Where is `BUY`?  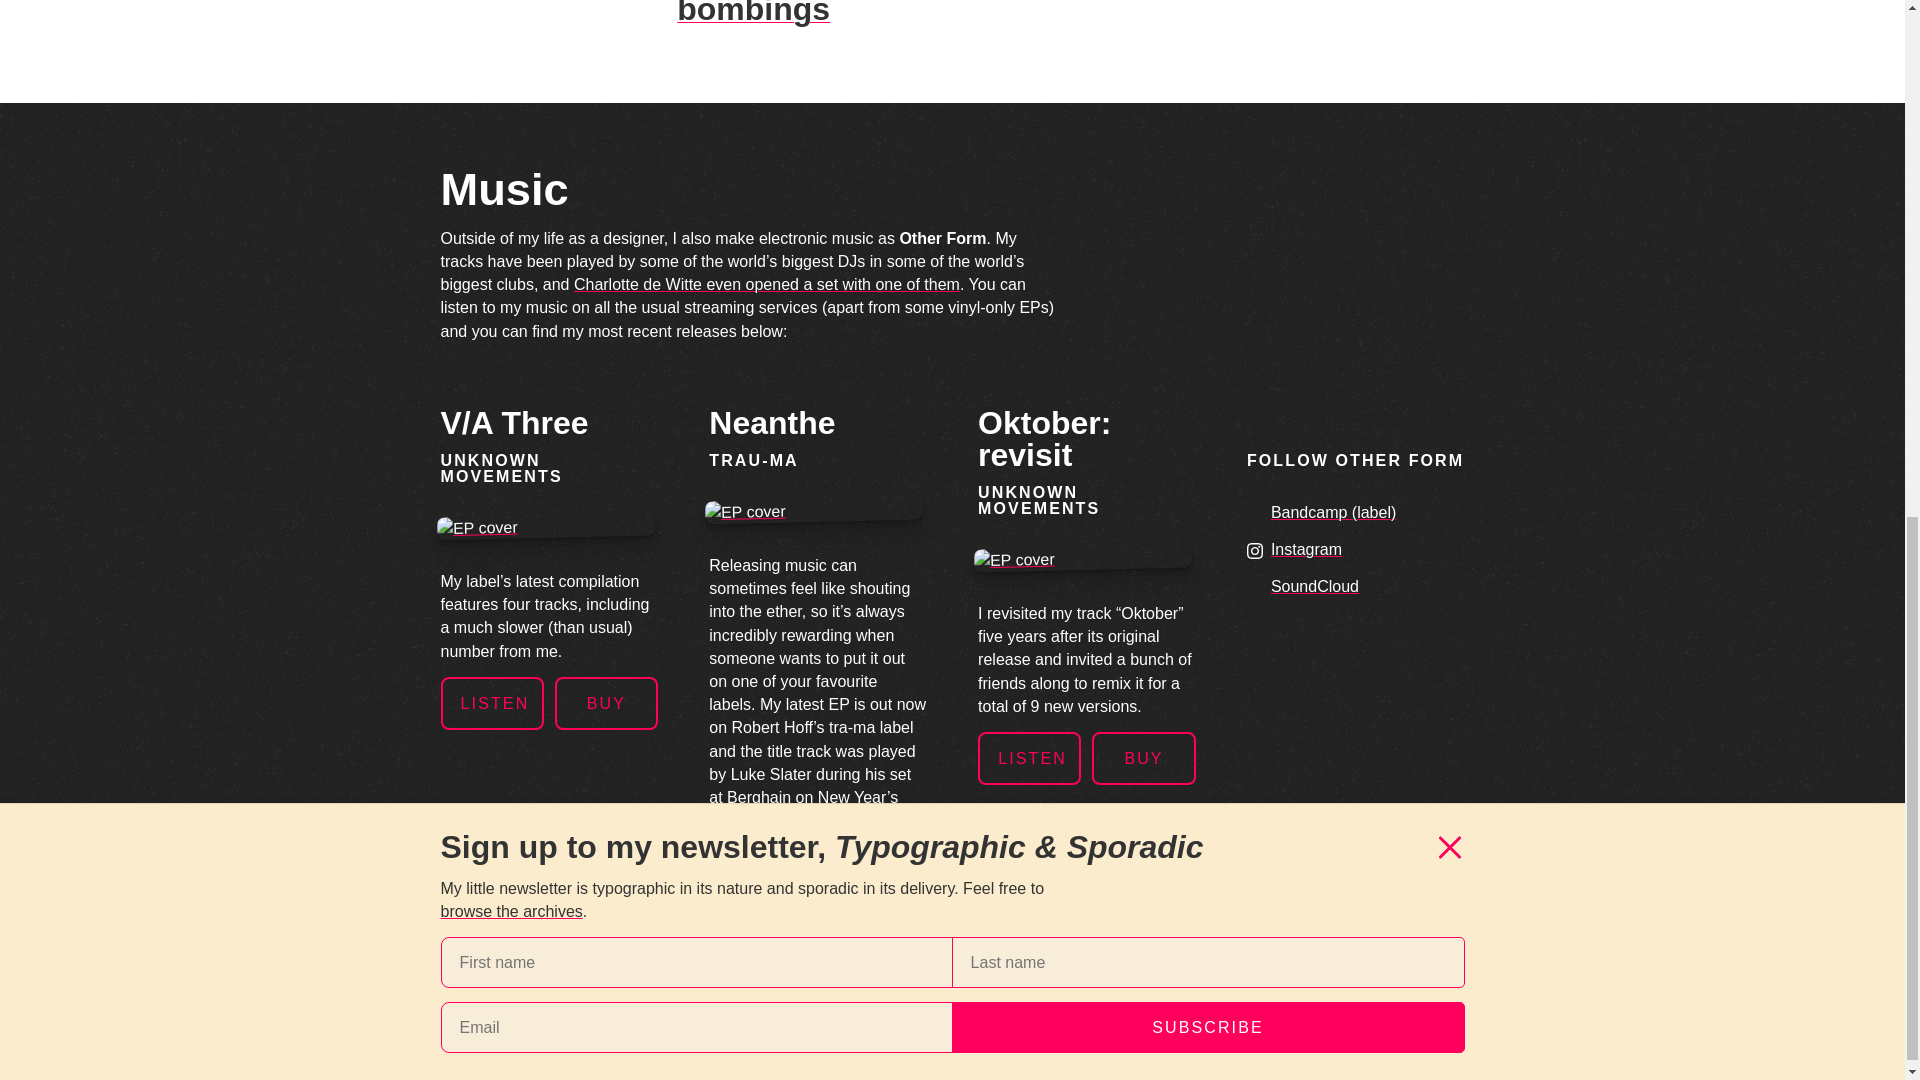 BUY is located at coordinates (875, 872).